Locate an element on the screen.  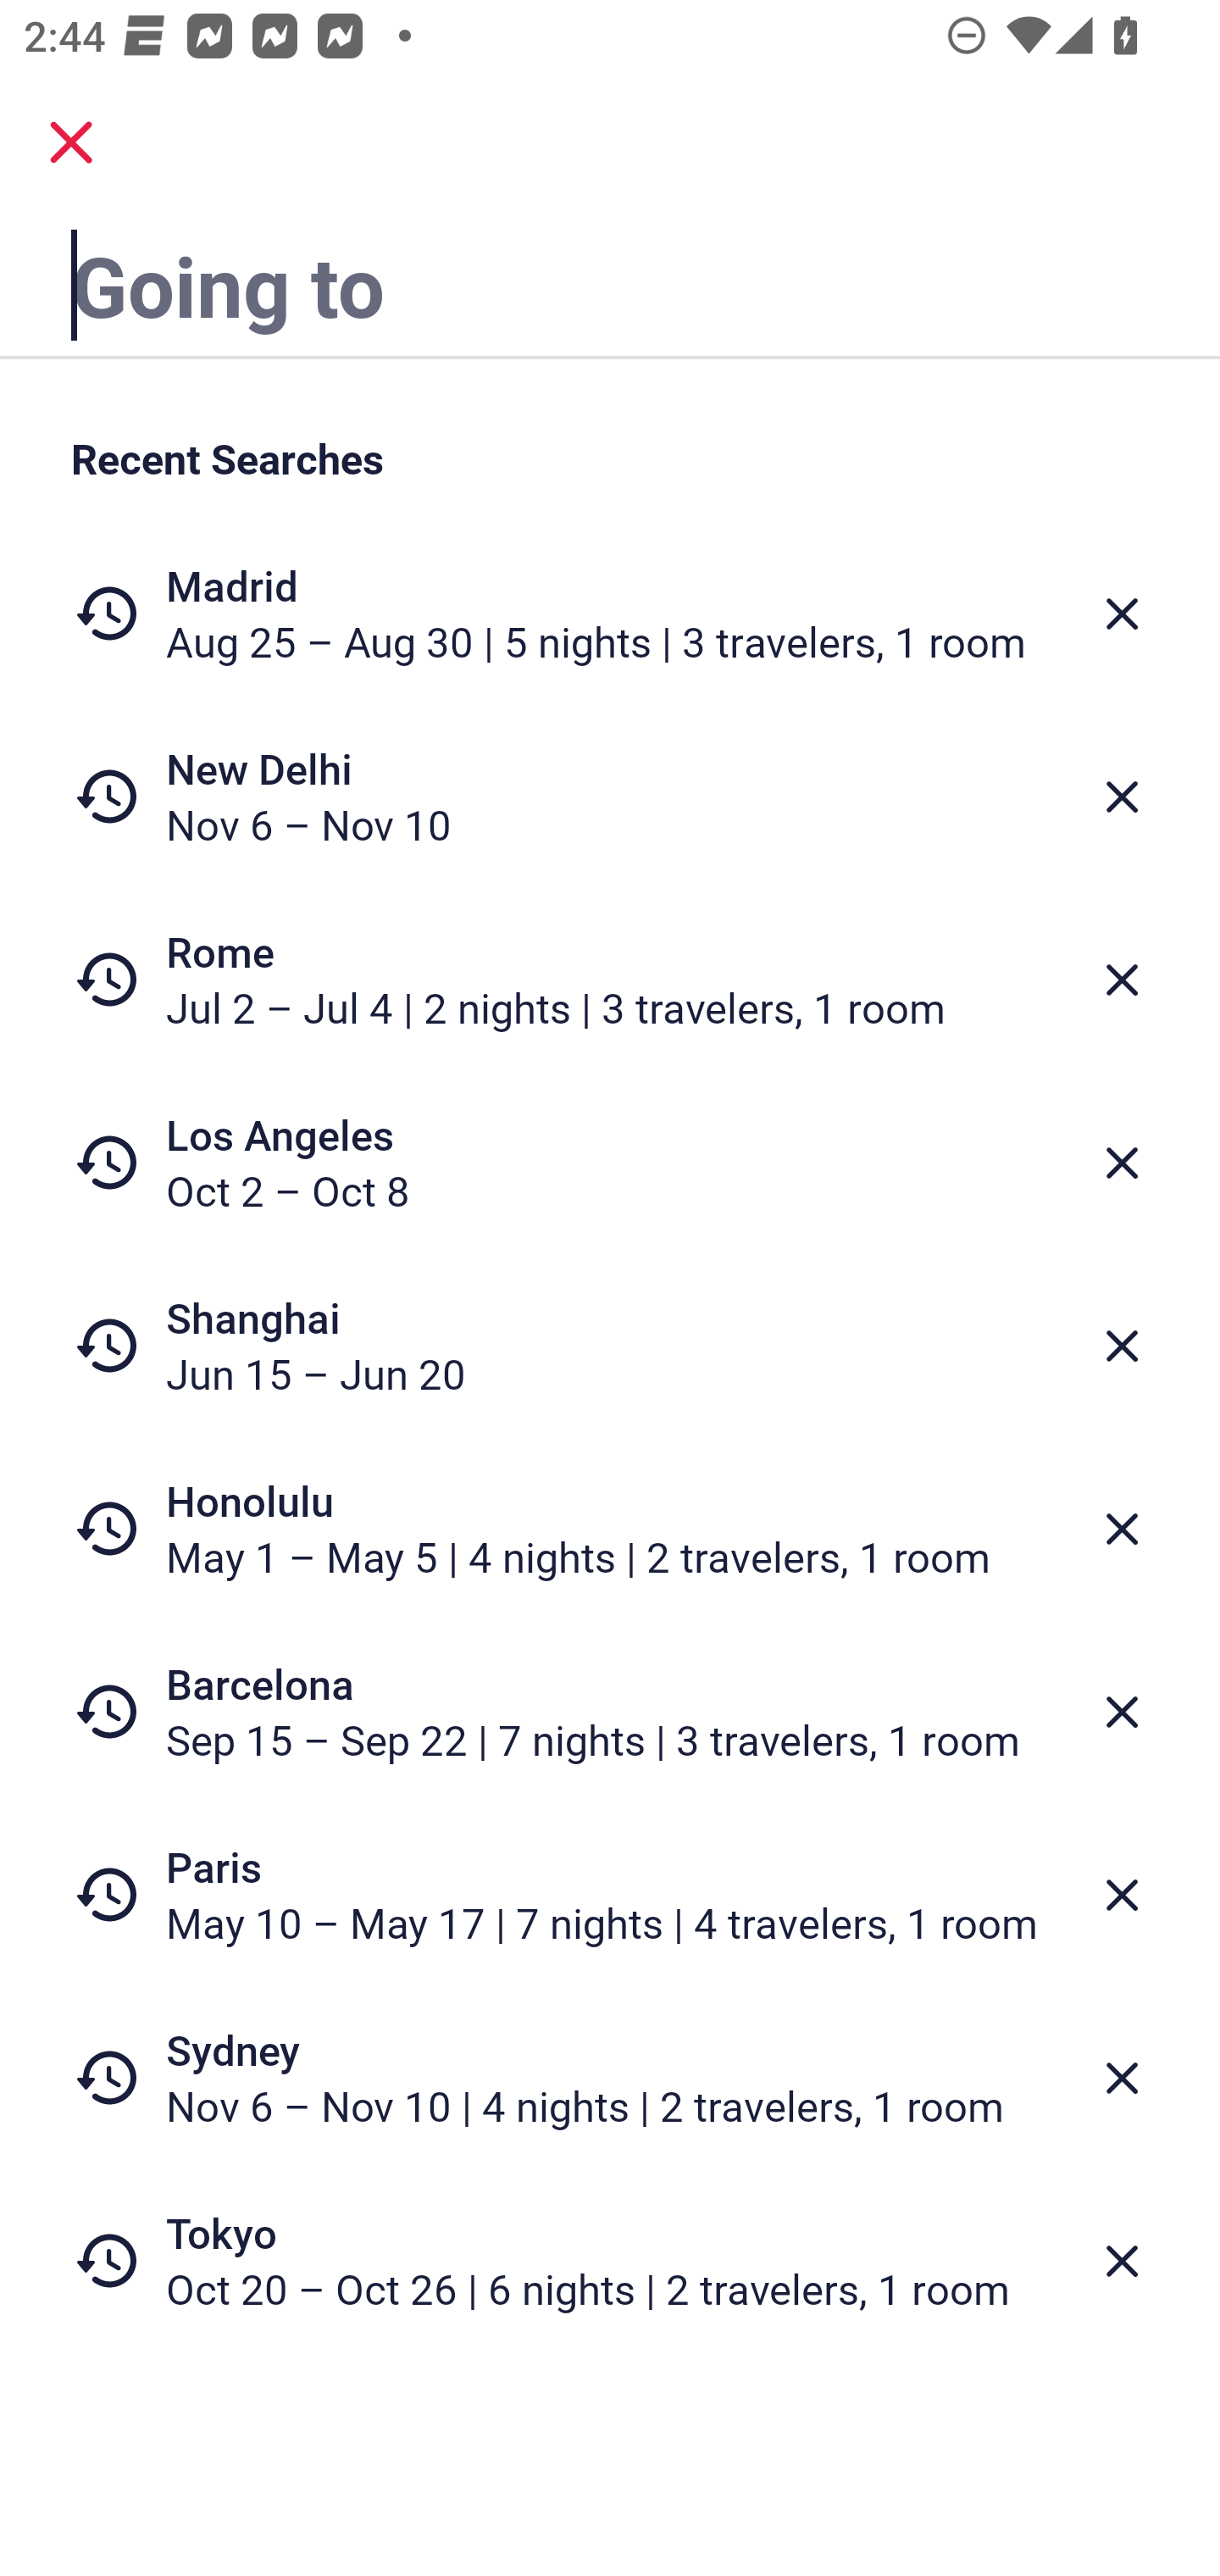
Delete from recent searches is located at coordinates (1122, 797).